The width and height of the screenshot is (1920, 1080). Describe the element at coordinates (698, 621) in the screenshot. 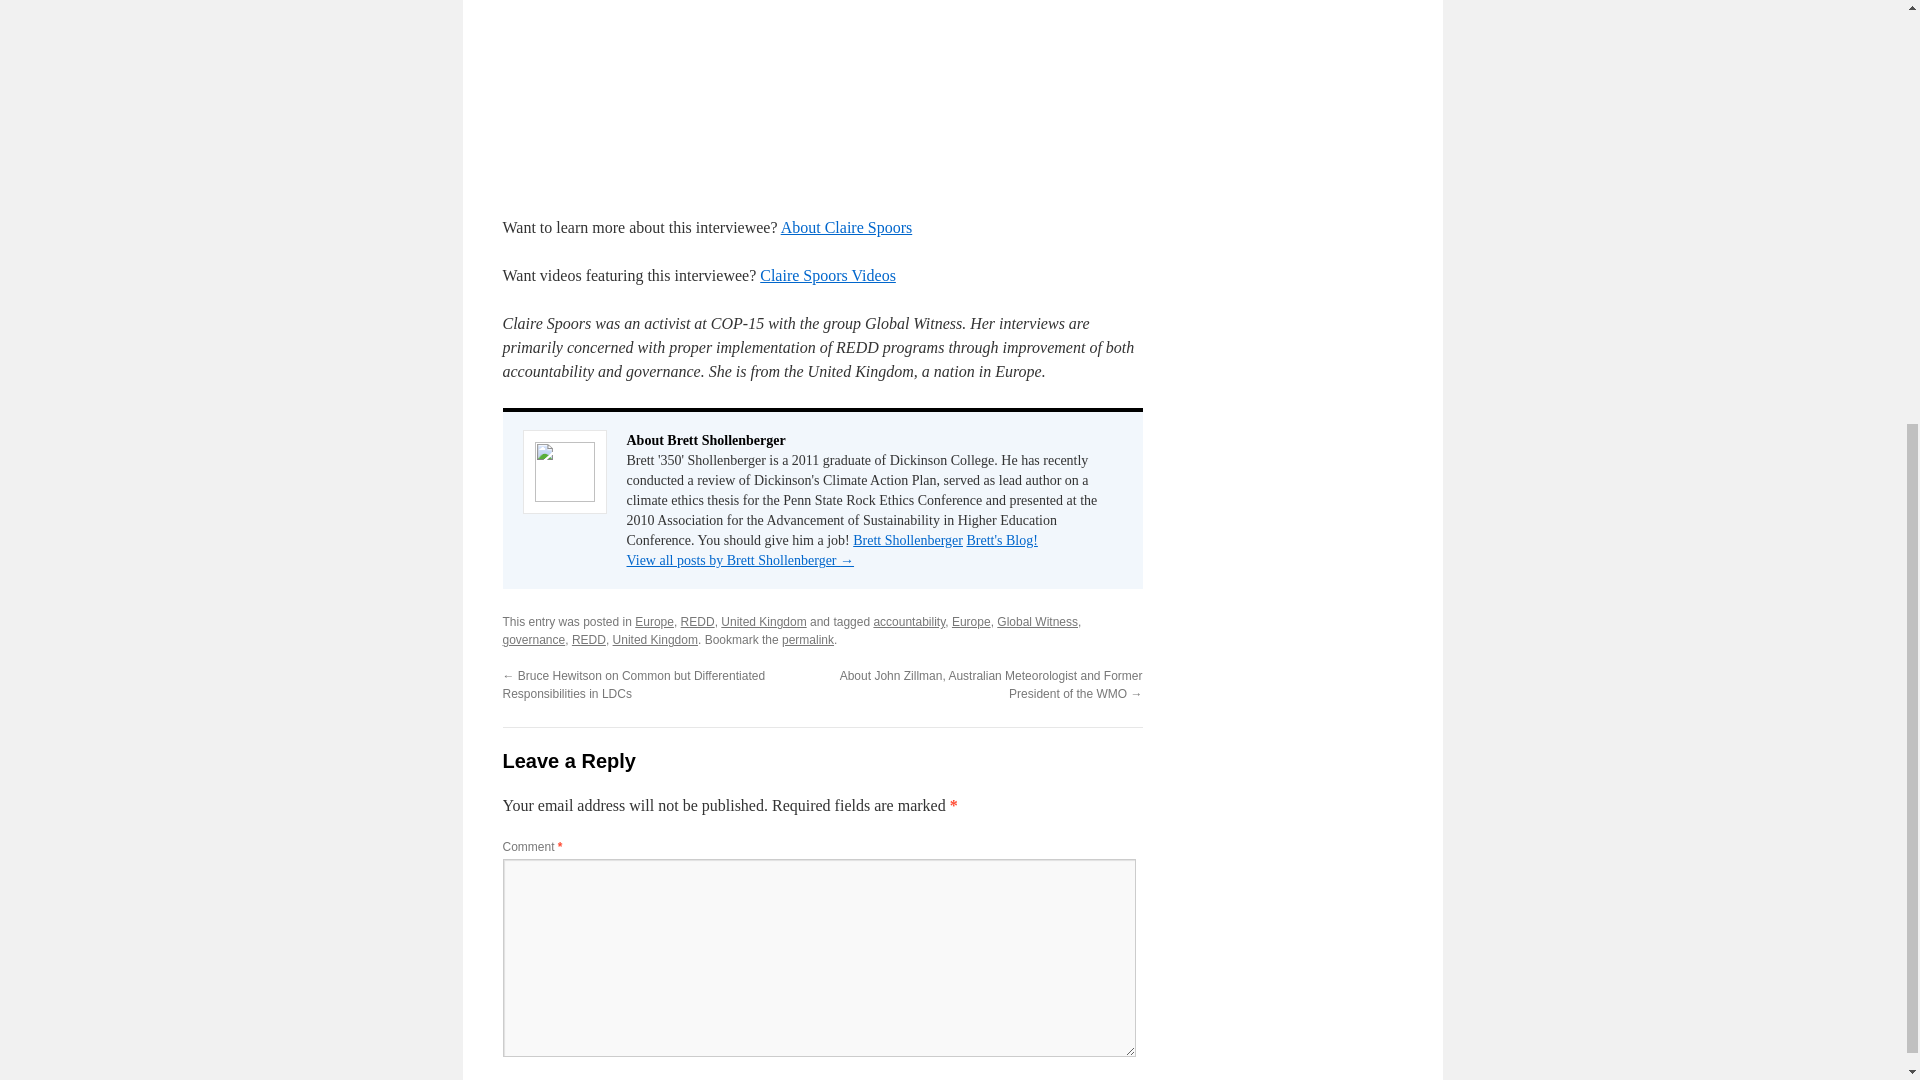

I see `REDD` at that location.